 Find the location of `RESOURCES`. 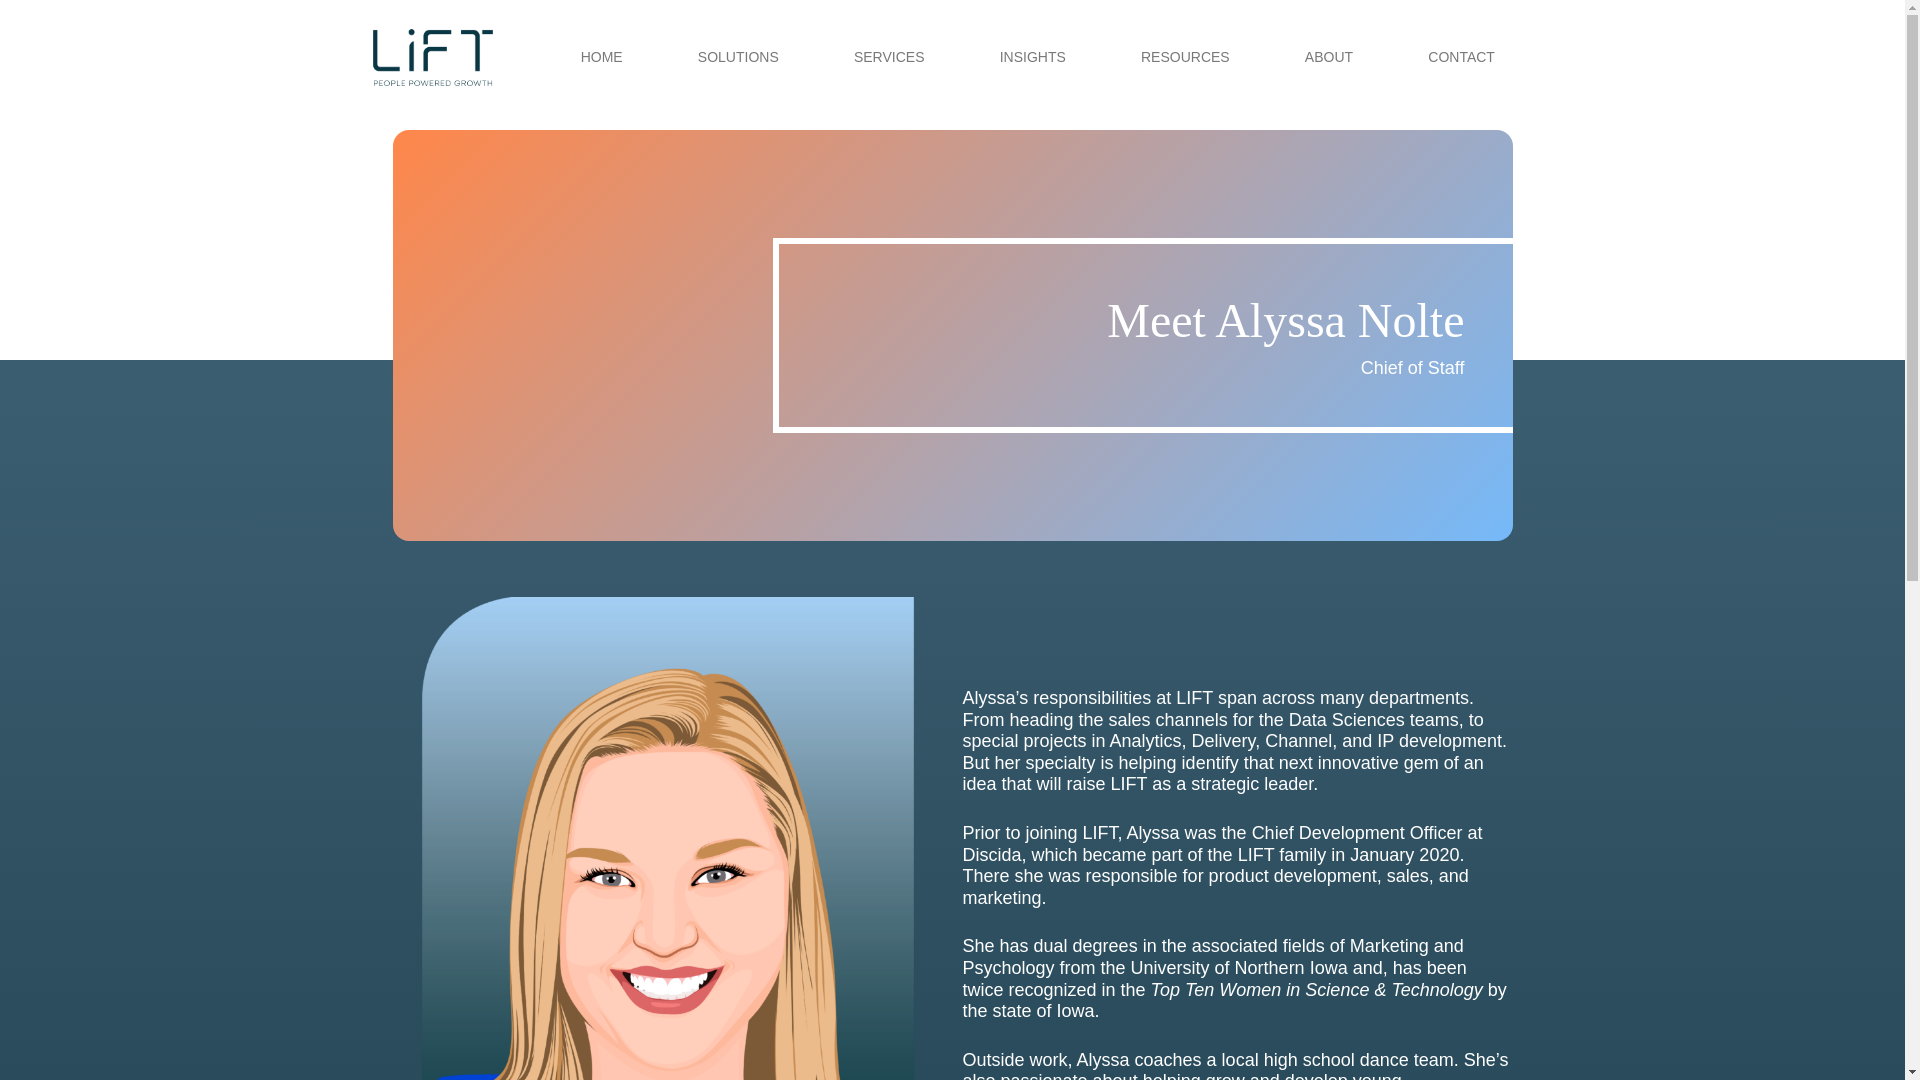

RESOURCES is located at coordinates (1184, 58).